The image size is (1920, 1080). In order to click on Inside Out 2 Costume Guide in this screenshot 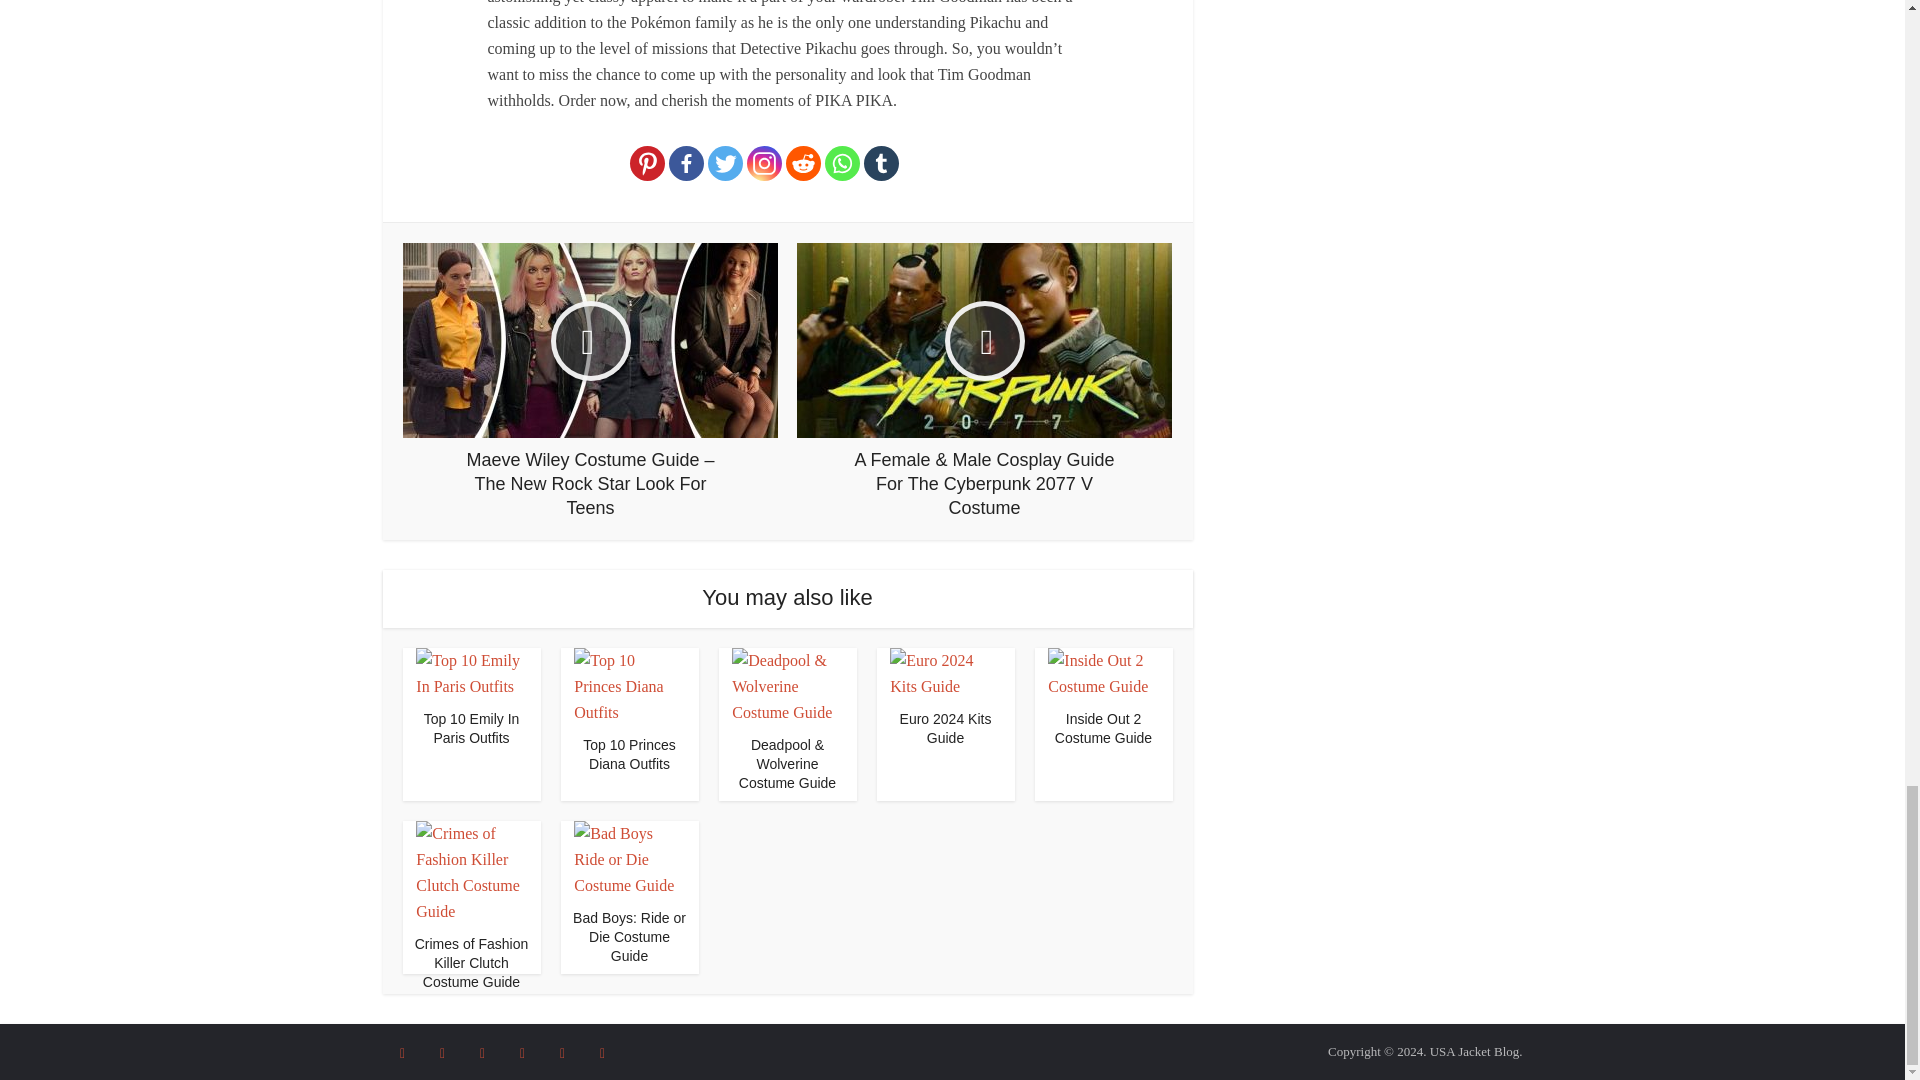, I will do `click(1103, 728)`.